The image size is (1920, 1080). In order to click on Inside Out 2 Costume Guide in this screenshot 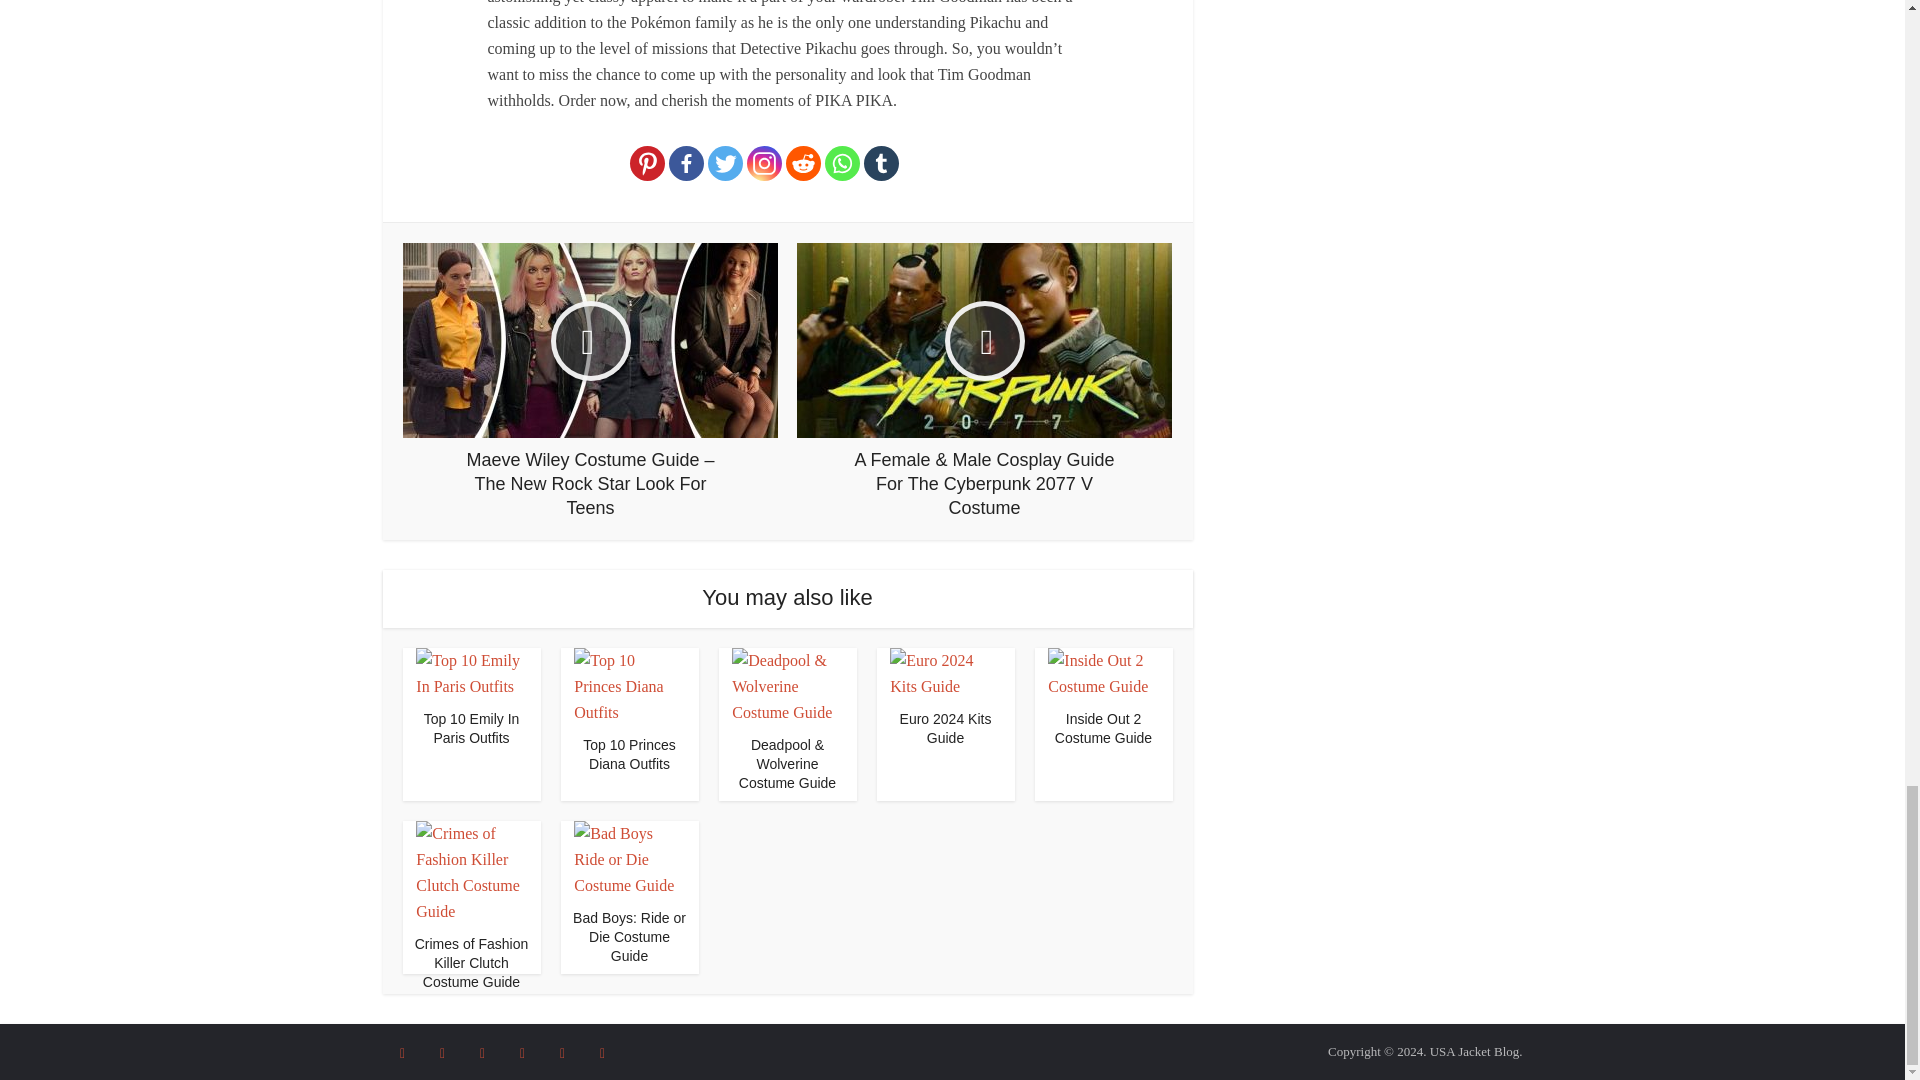, I will do `click(1103, 728)`.